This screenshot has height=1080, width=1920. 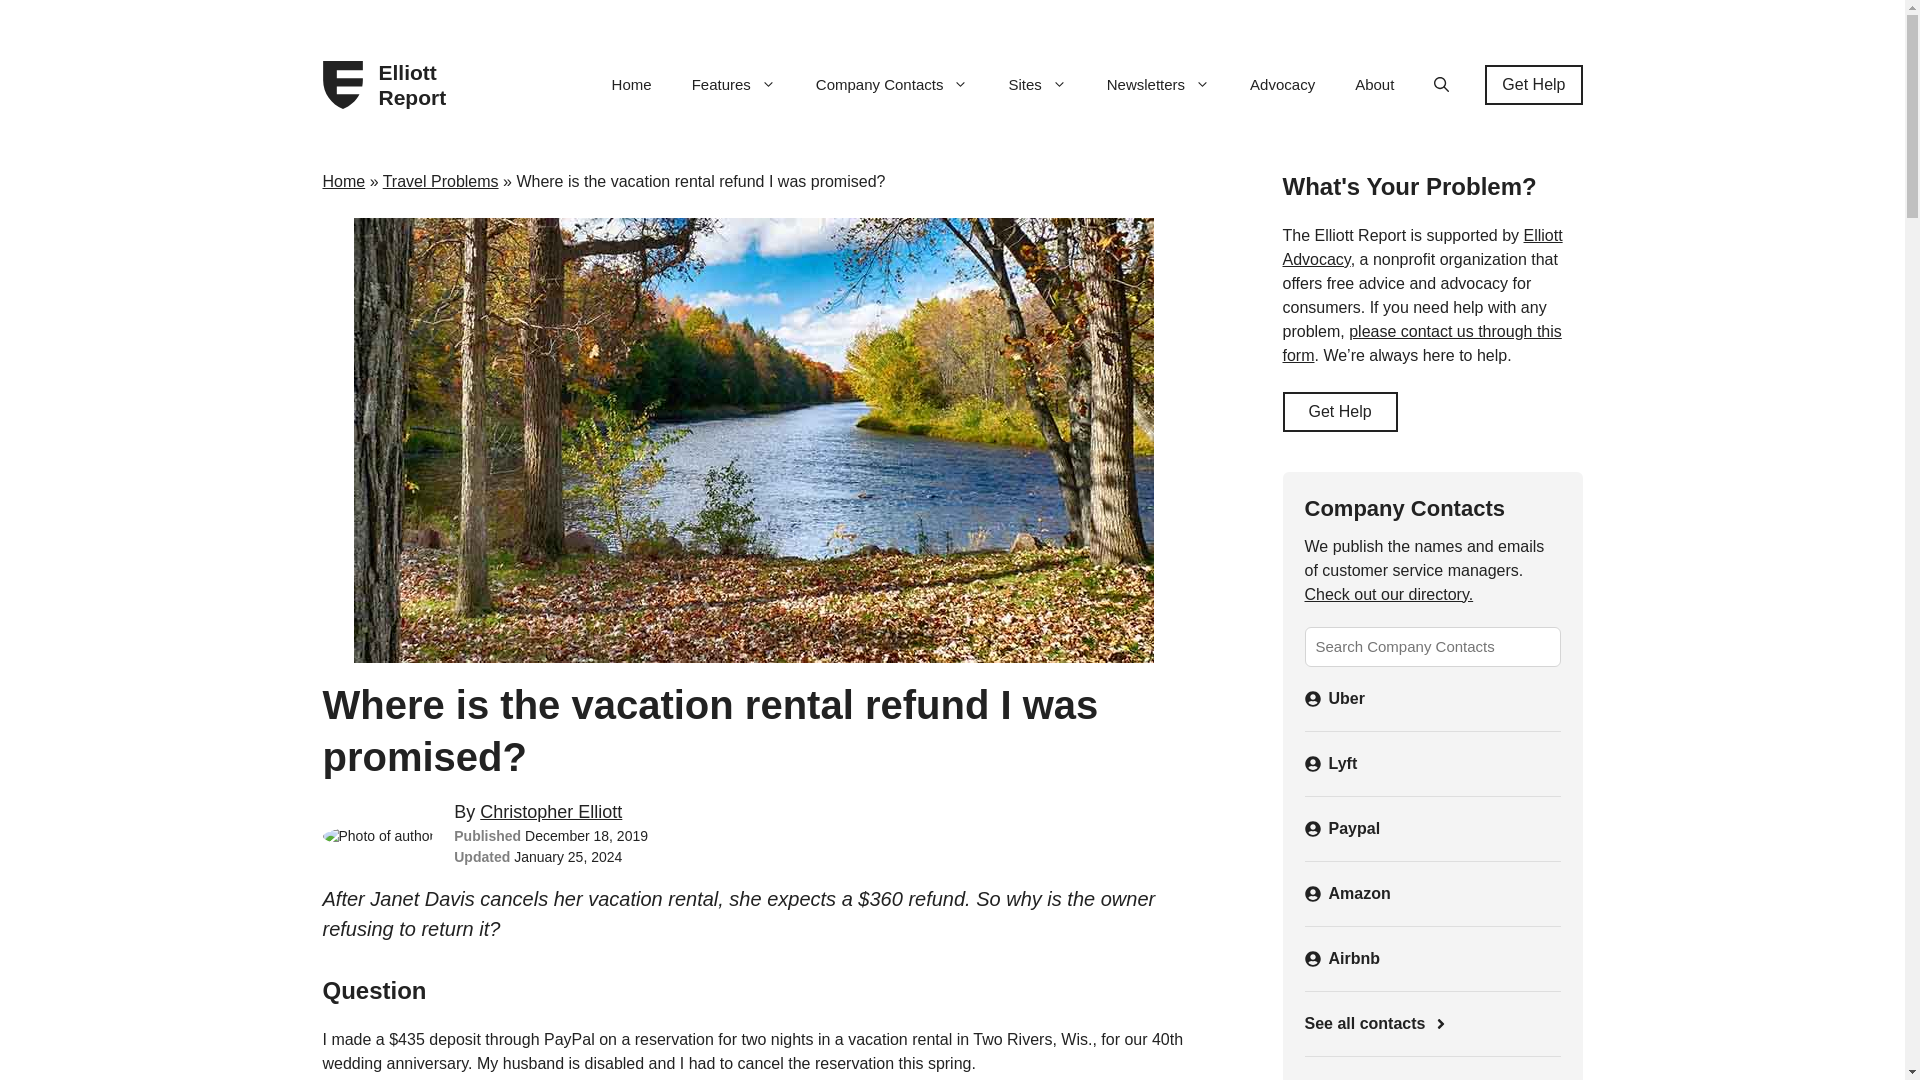 I want to click on Features, so click(x=734, y=85).